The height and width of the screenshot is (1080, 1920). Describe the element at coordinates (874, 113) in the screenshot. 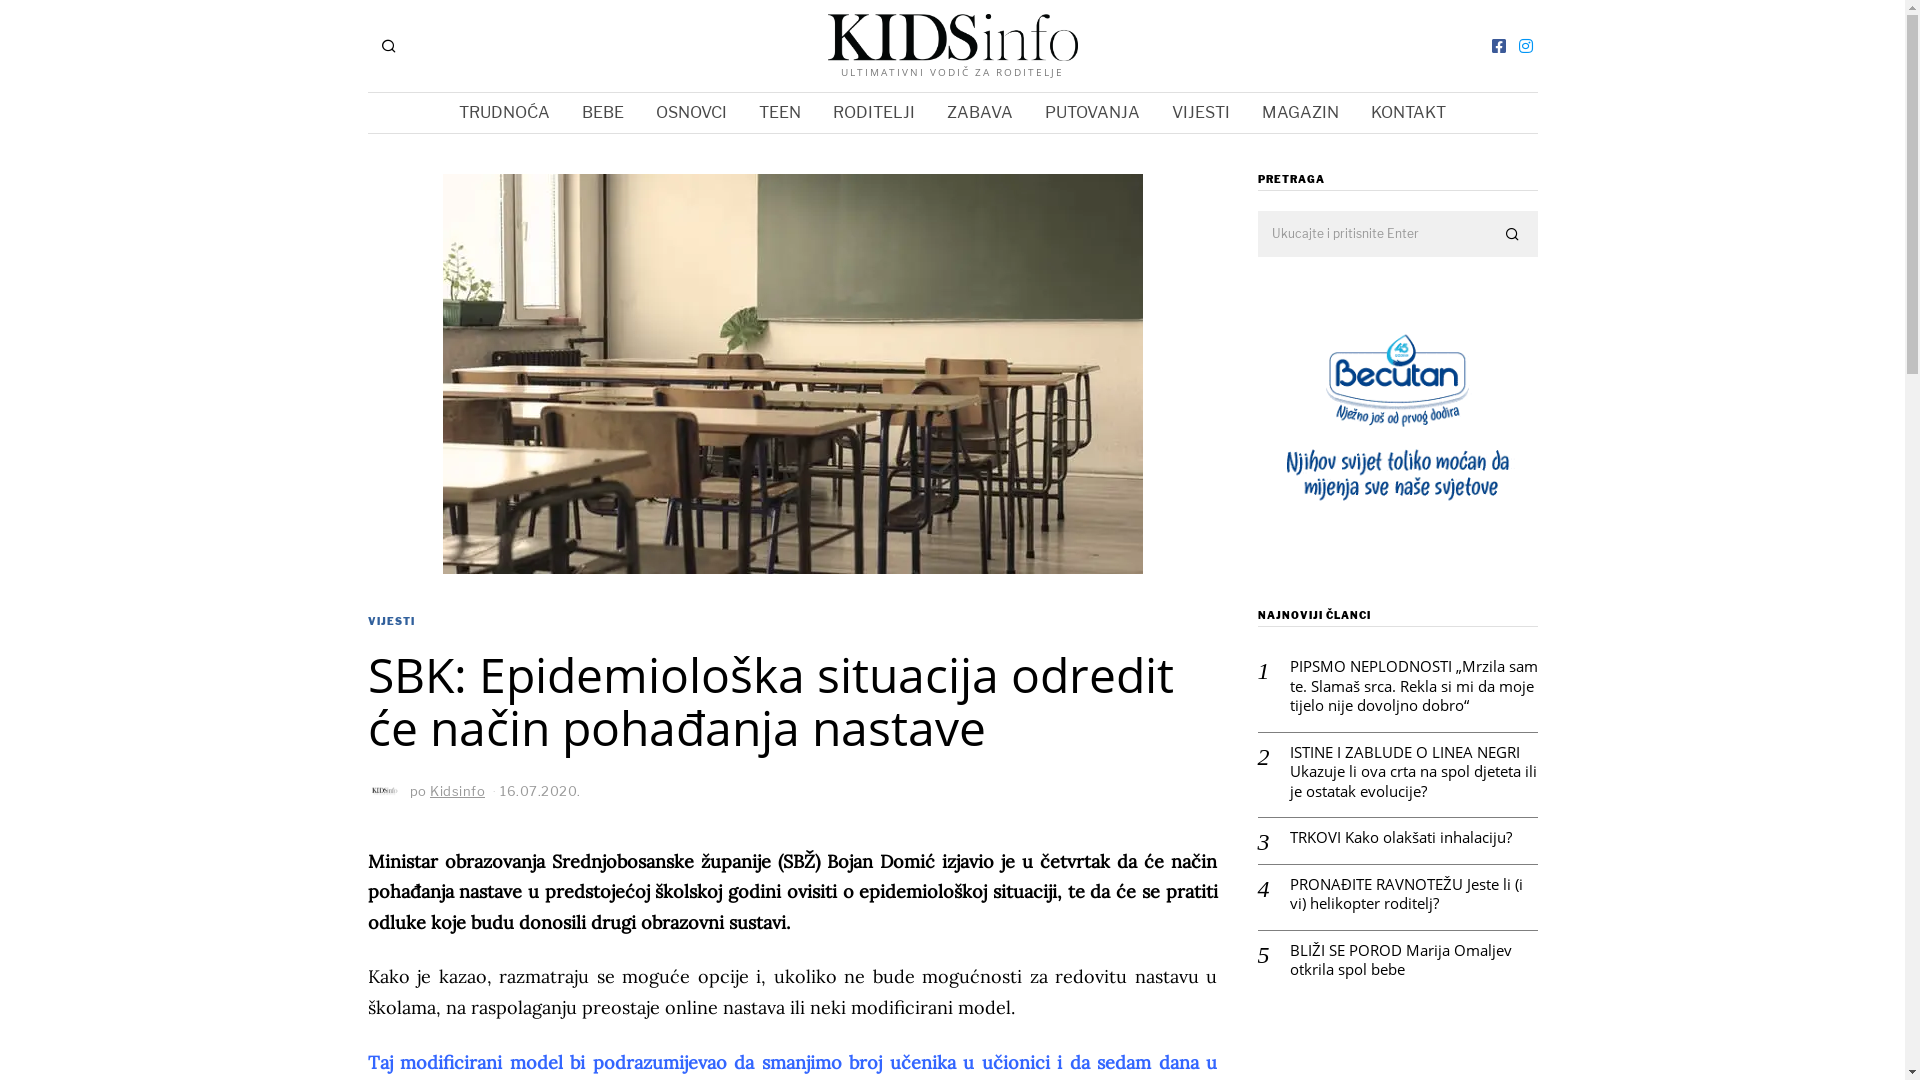

I see `RODITELJI` at that location.